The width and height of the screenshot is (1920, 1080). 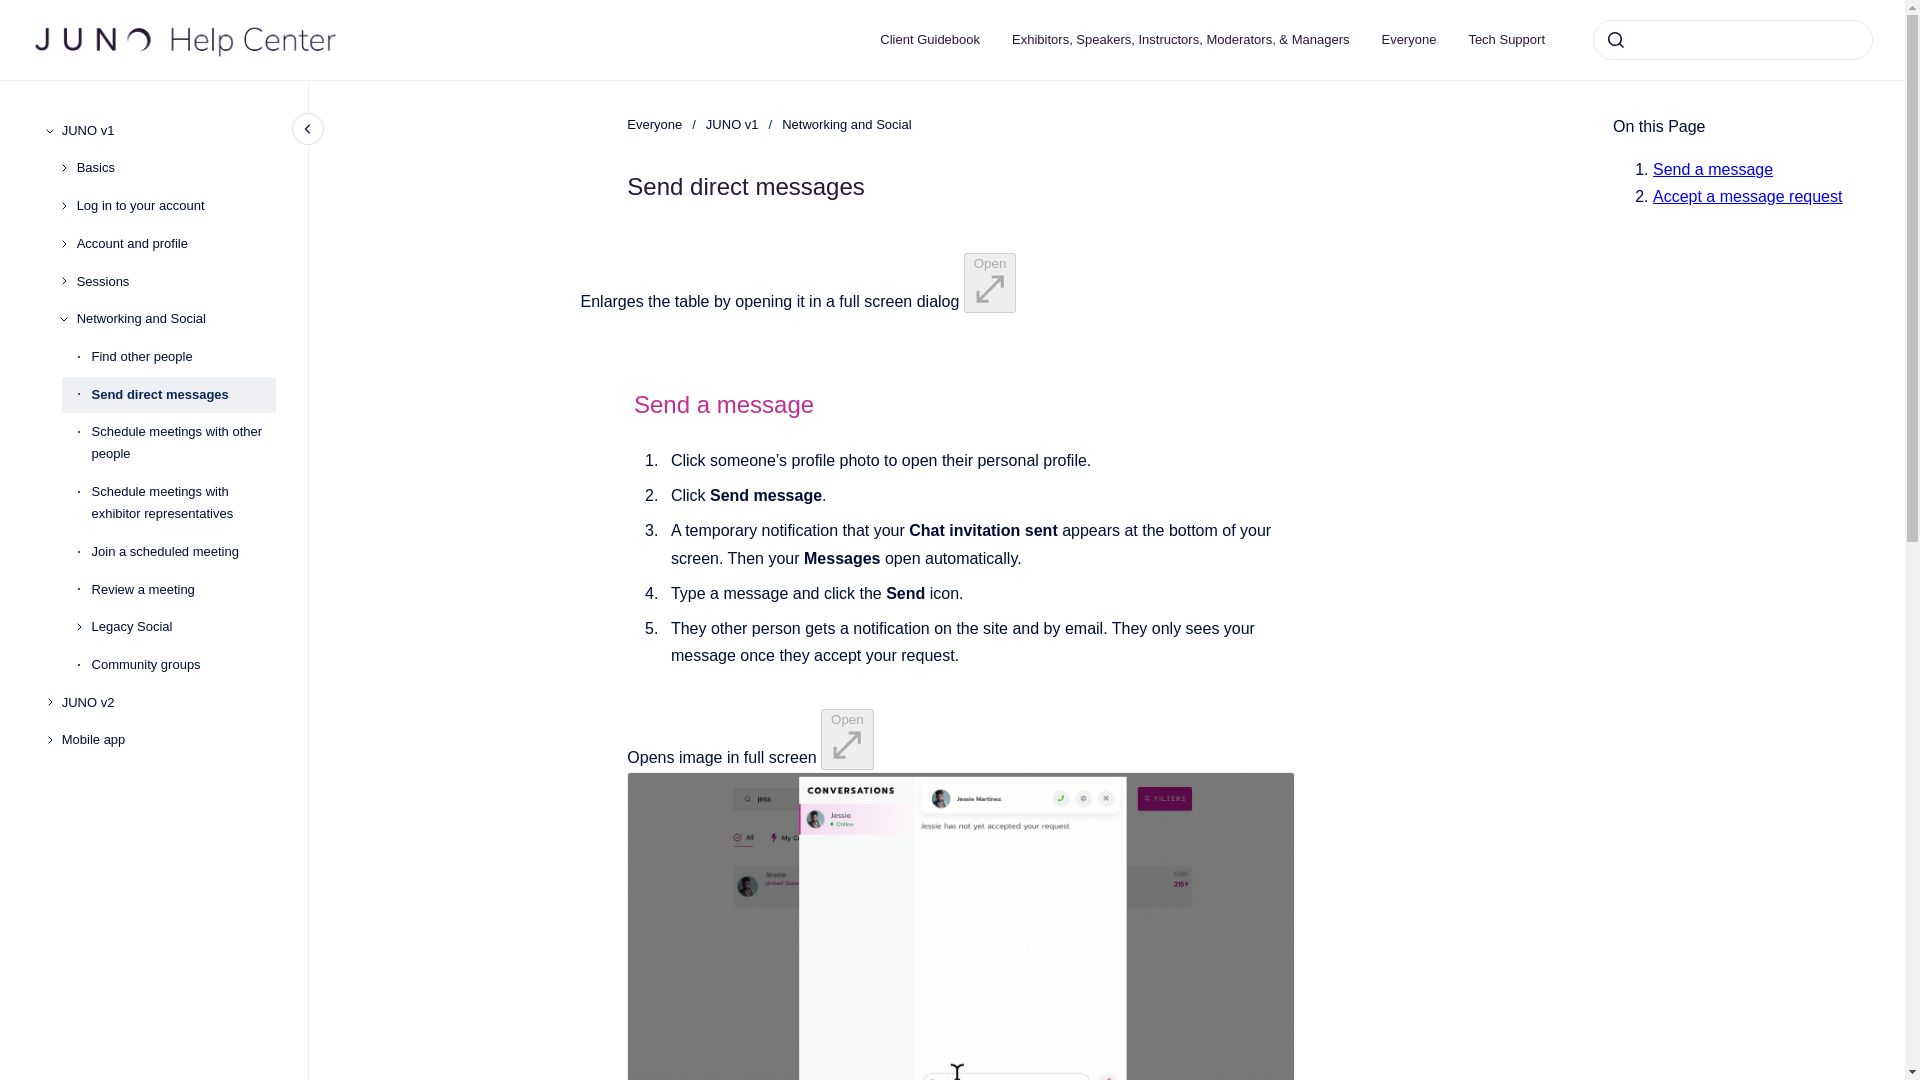 I want to click on JUNO v1, so click(x=732, y=124).